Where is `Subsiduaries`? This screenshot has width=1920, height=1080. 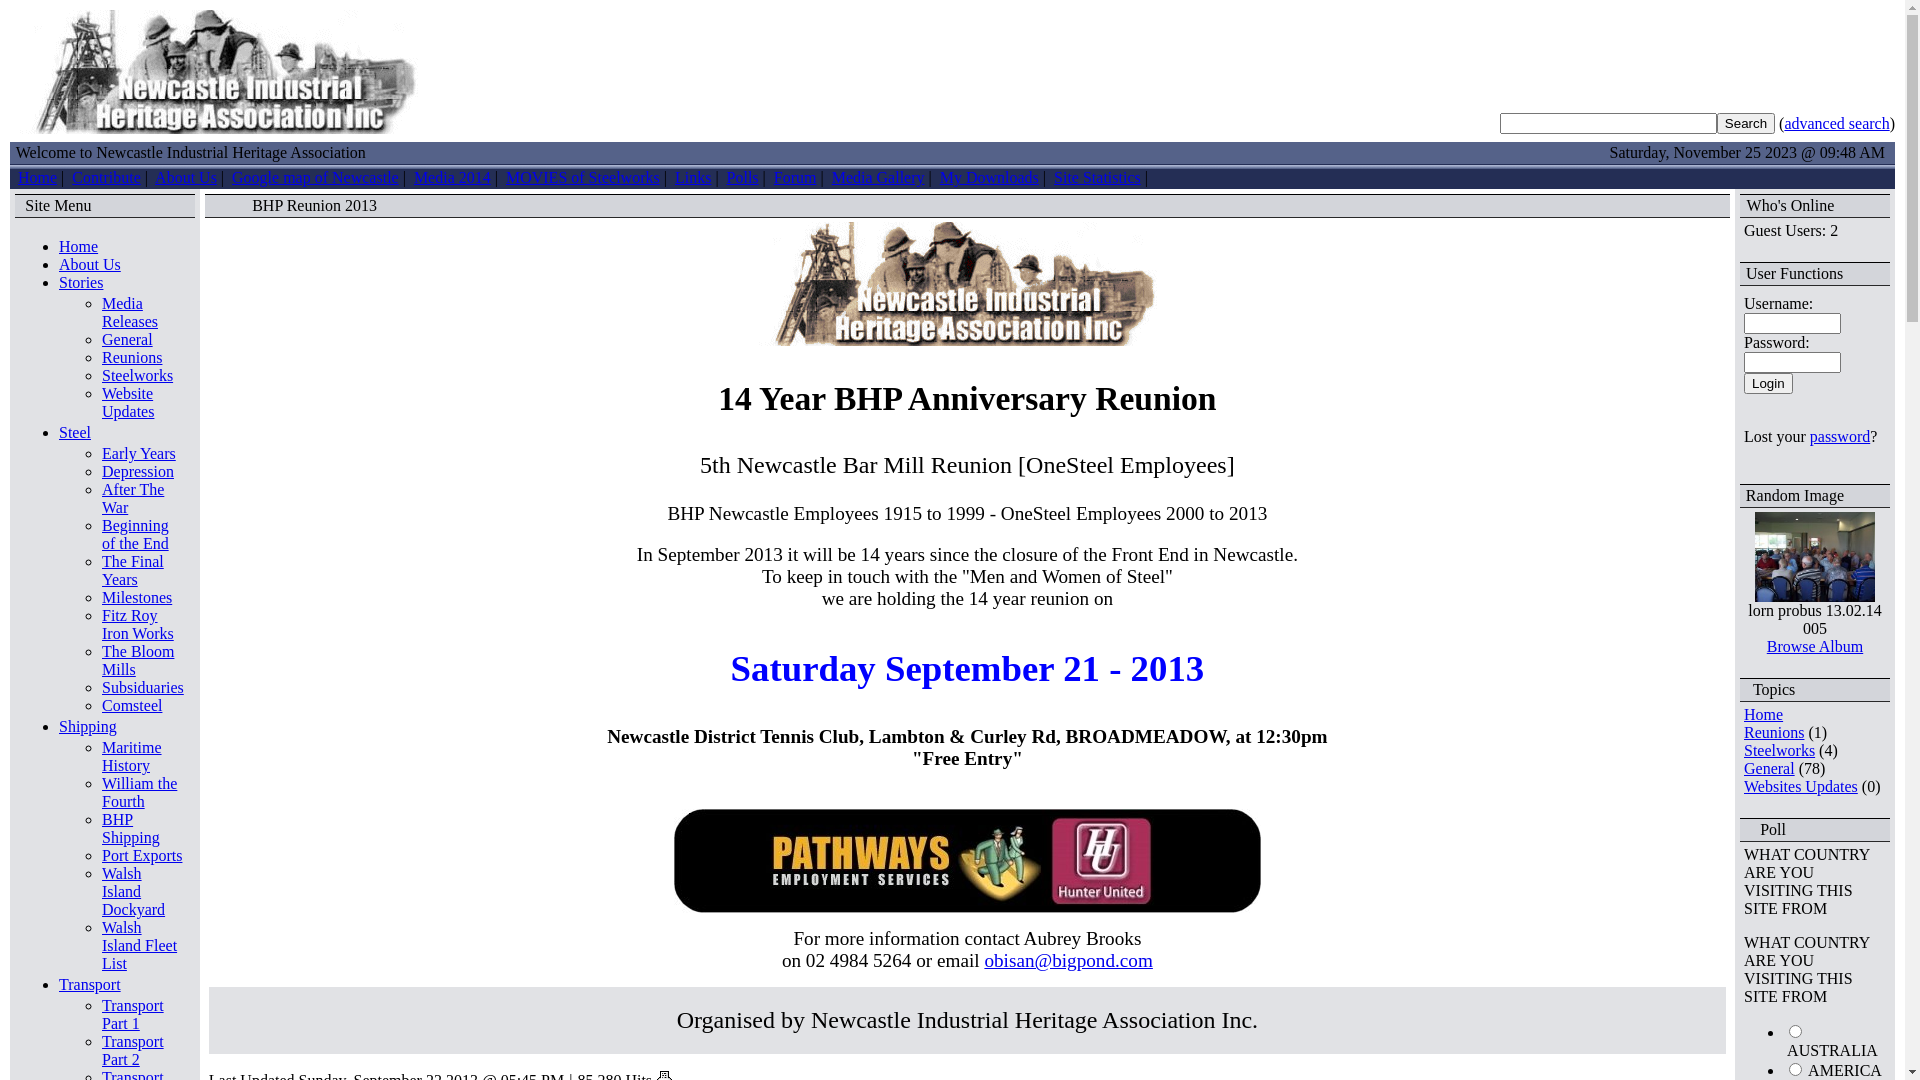
Subsiduaries is located at coordinates (143, 688).